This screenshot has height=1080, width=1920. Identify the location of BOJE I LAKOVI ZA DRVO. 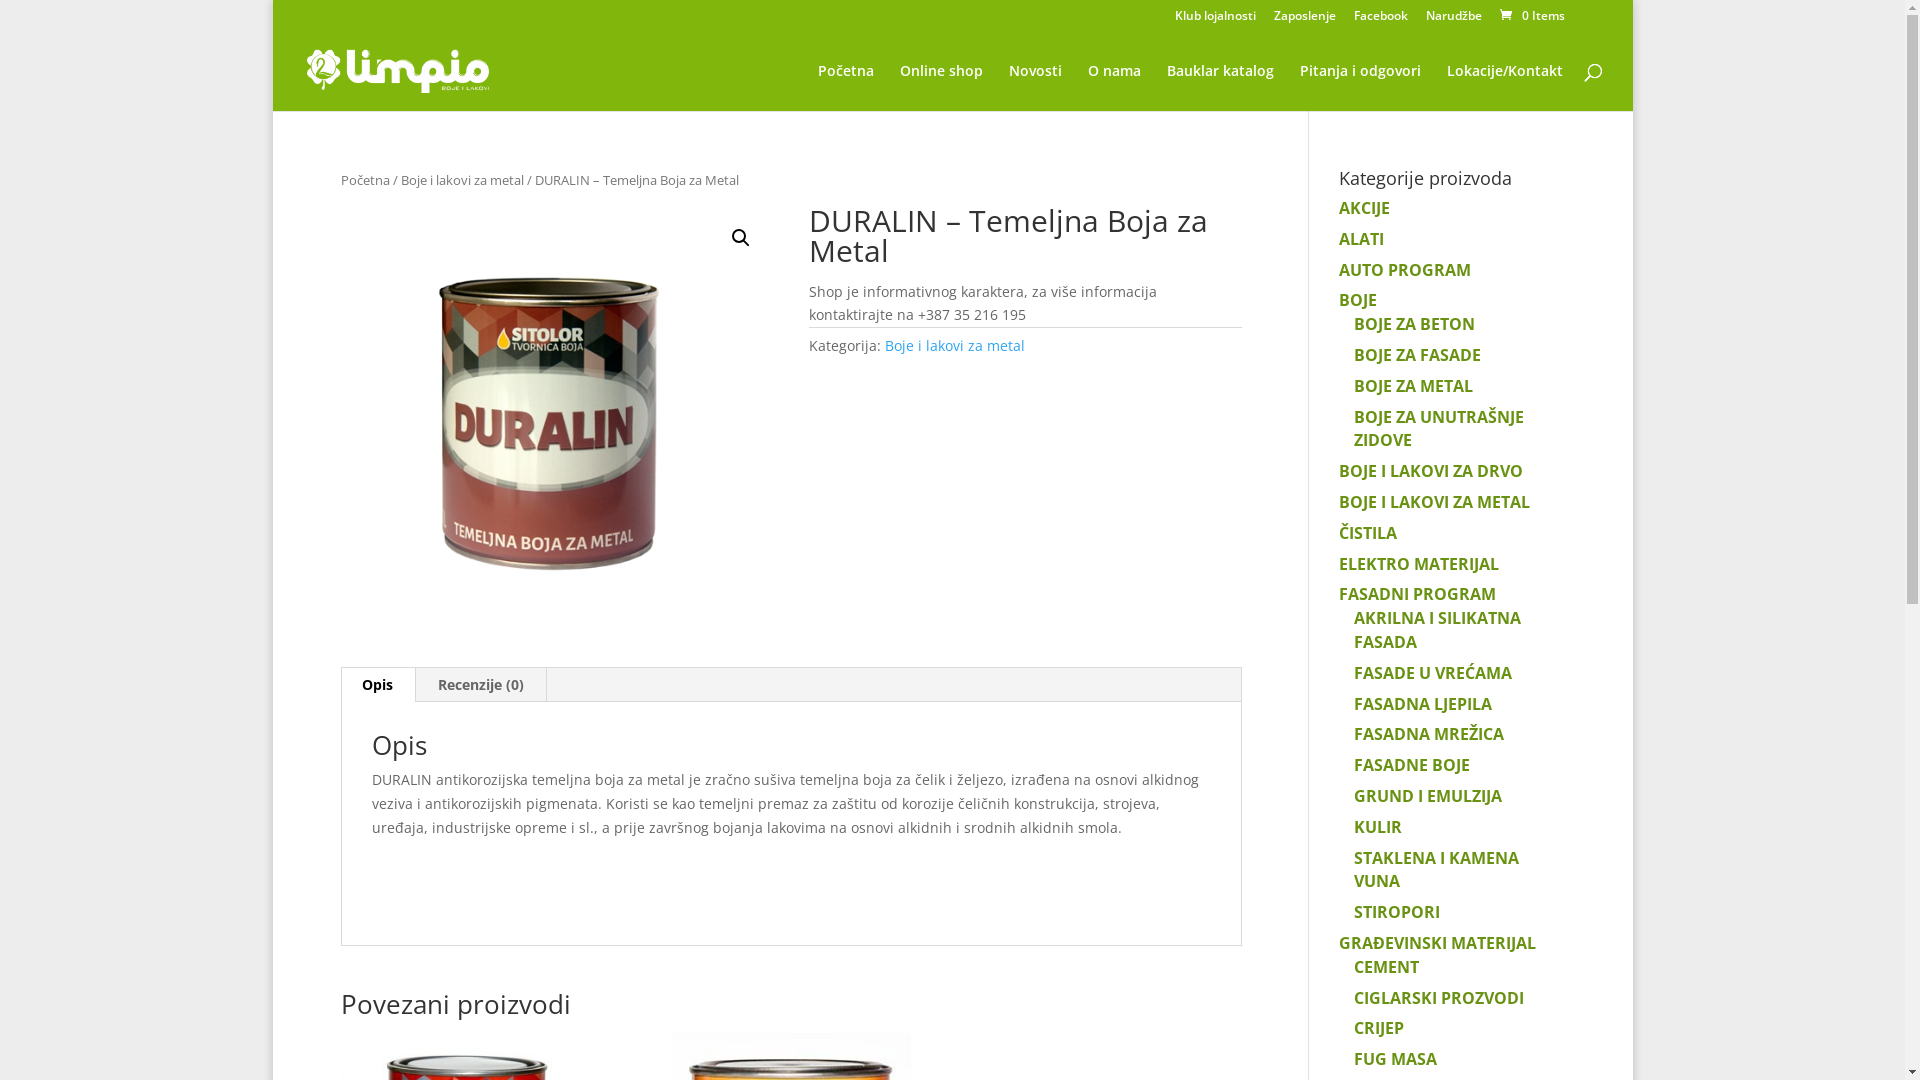
(1431, 471).